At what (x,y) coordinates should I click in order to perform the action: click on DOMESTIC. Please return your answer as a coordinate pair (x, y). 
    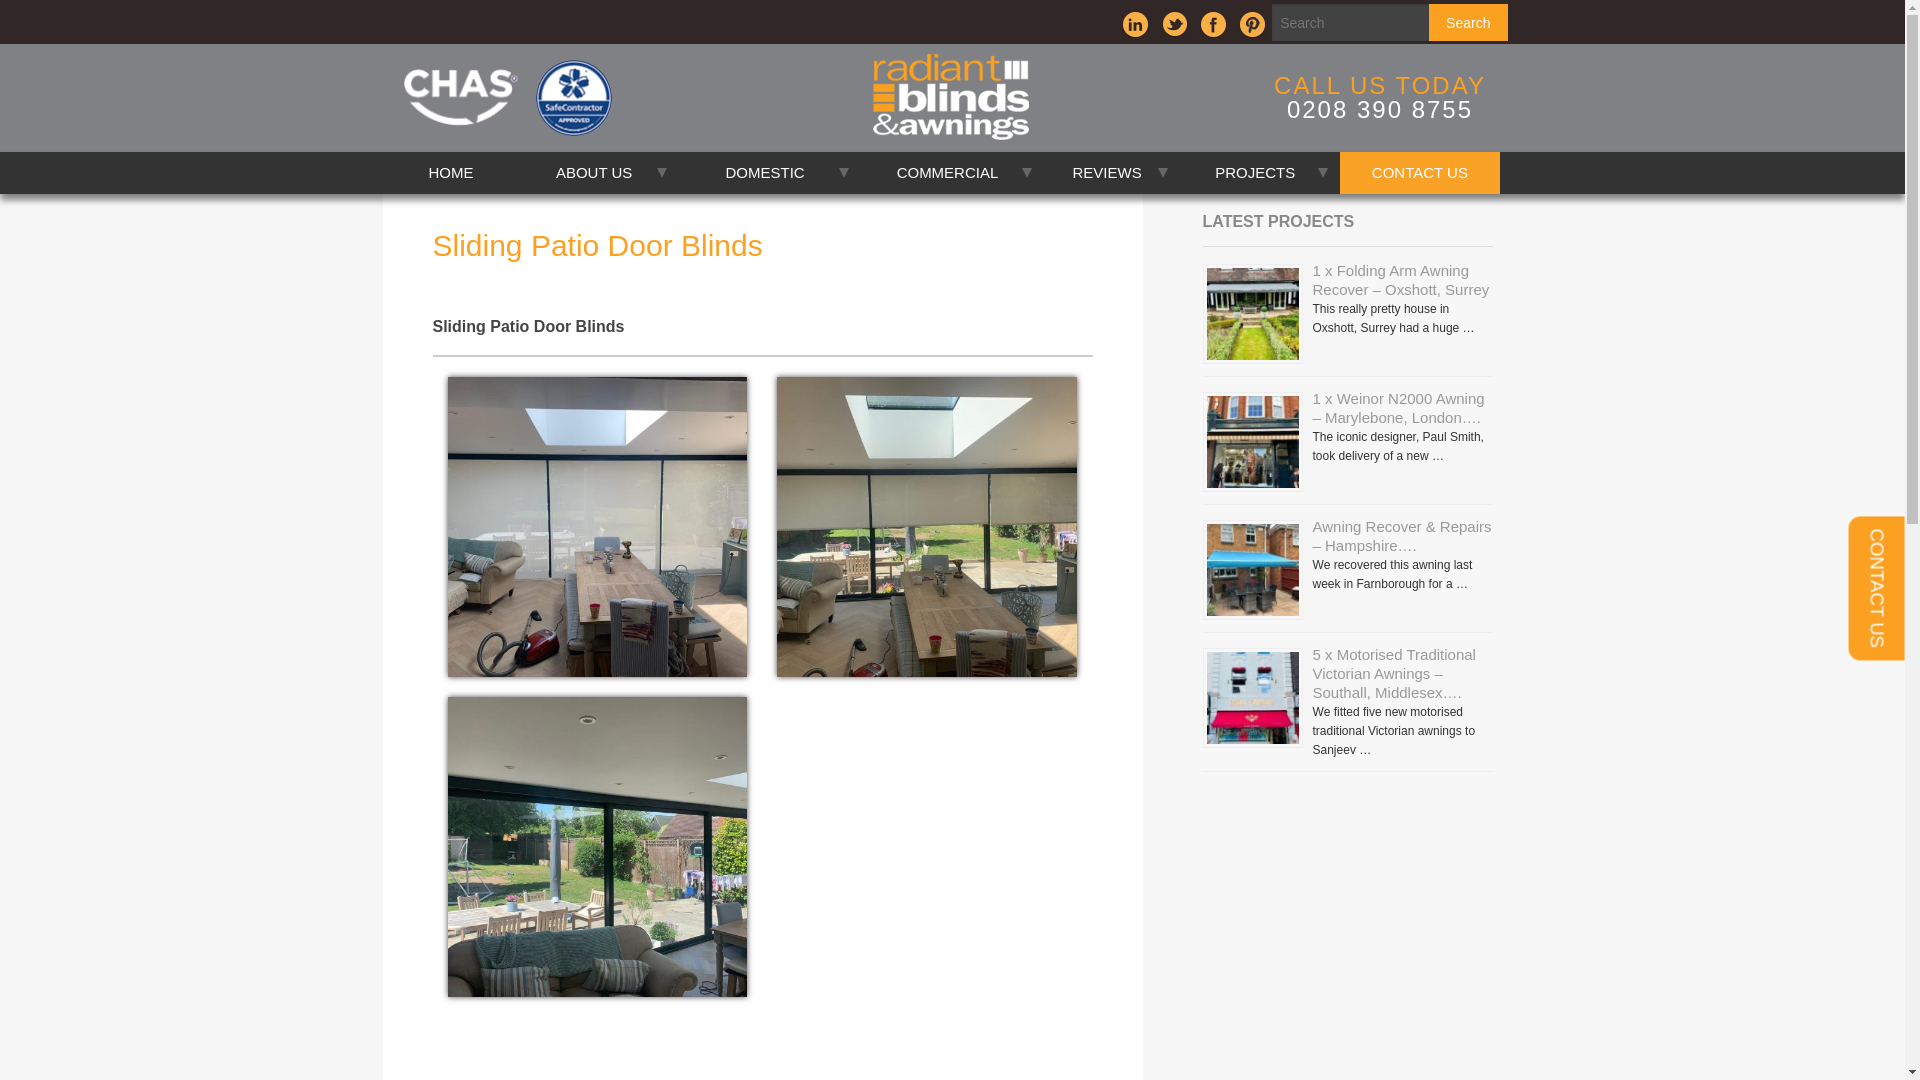
    Looking at the image, I should click on (770, 173).